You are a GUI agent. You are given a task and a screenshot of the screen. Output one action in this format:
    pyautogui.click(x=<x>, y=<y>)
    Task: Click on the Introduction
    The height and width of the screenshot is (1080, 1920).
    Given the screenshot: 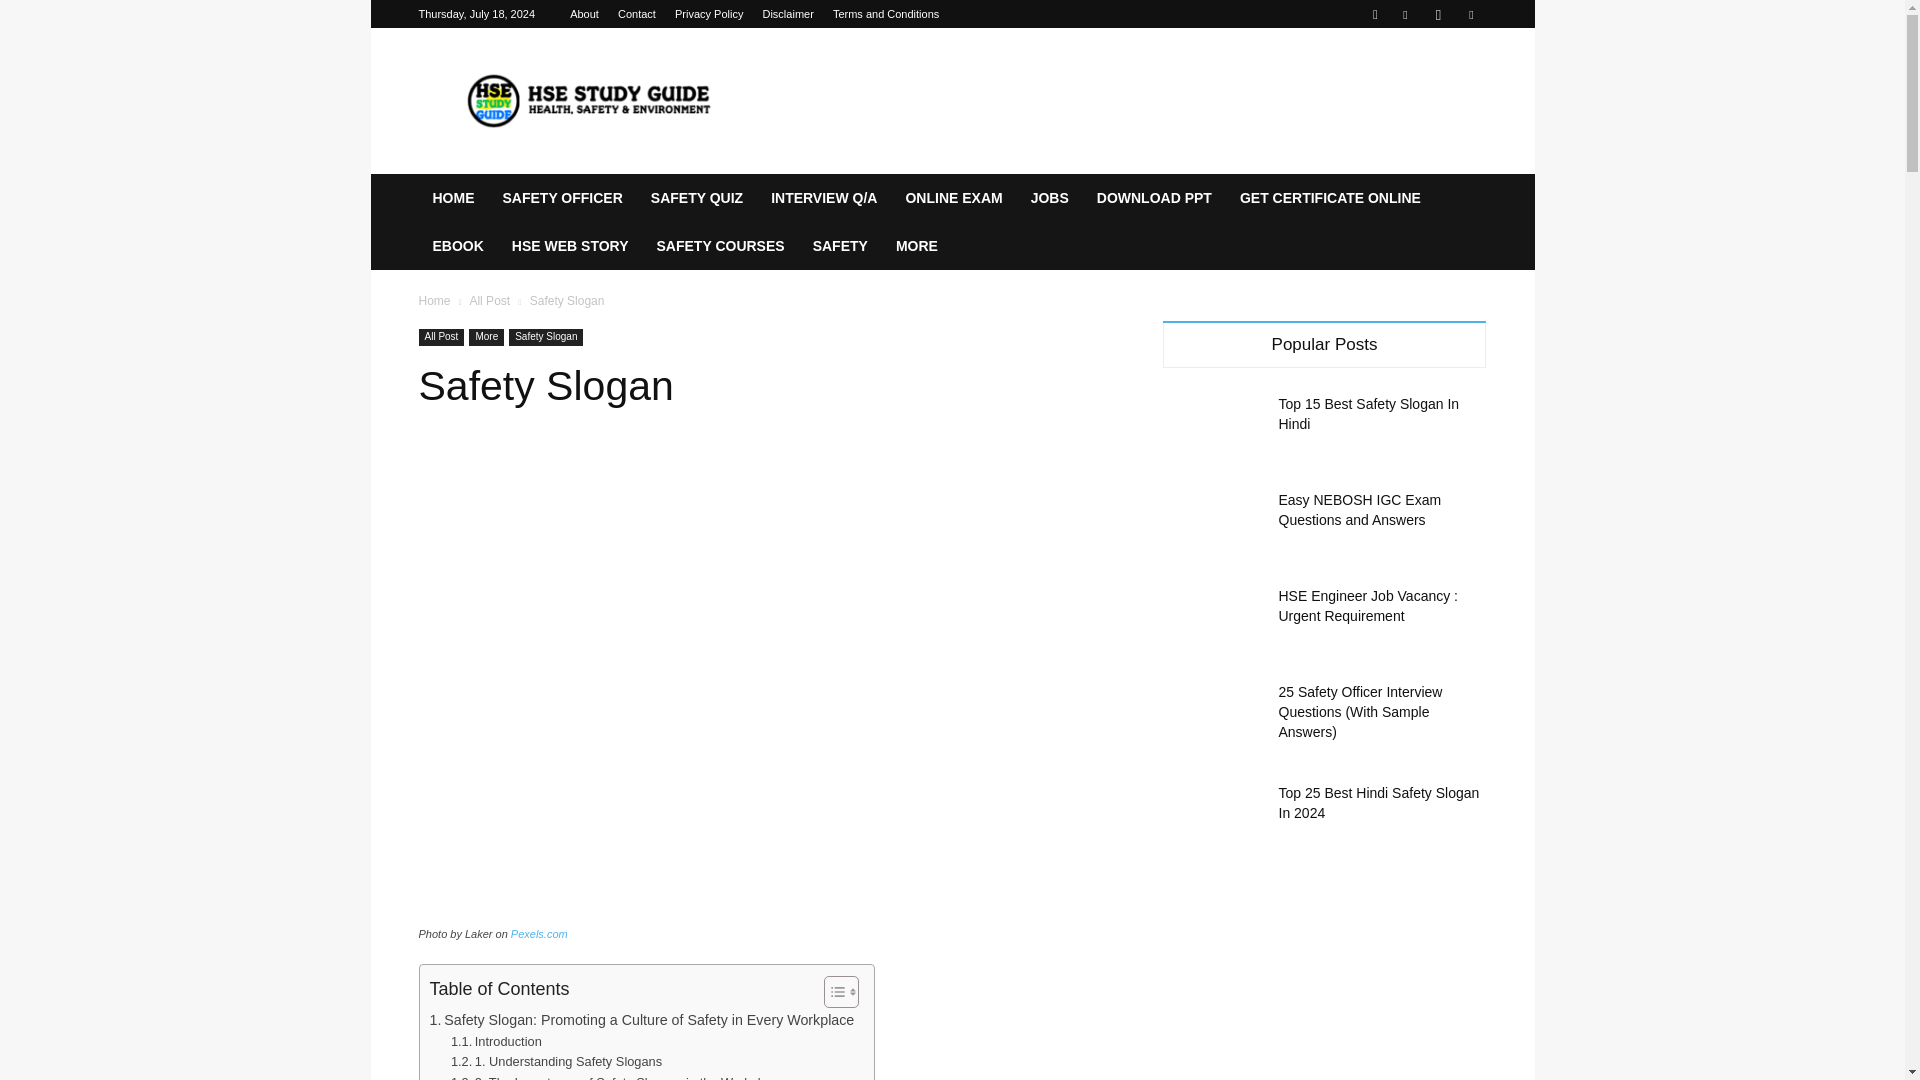 What is the action you would take?
    pyautogui.click(x=496, y=1042)
    